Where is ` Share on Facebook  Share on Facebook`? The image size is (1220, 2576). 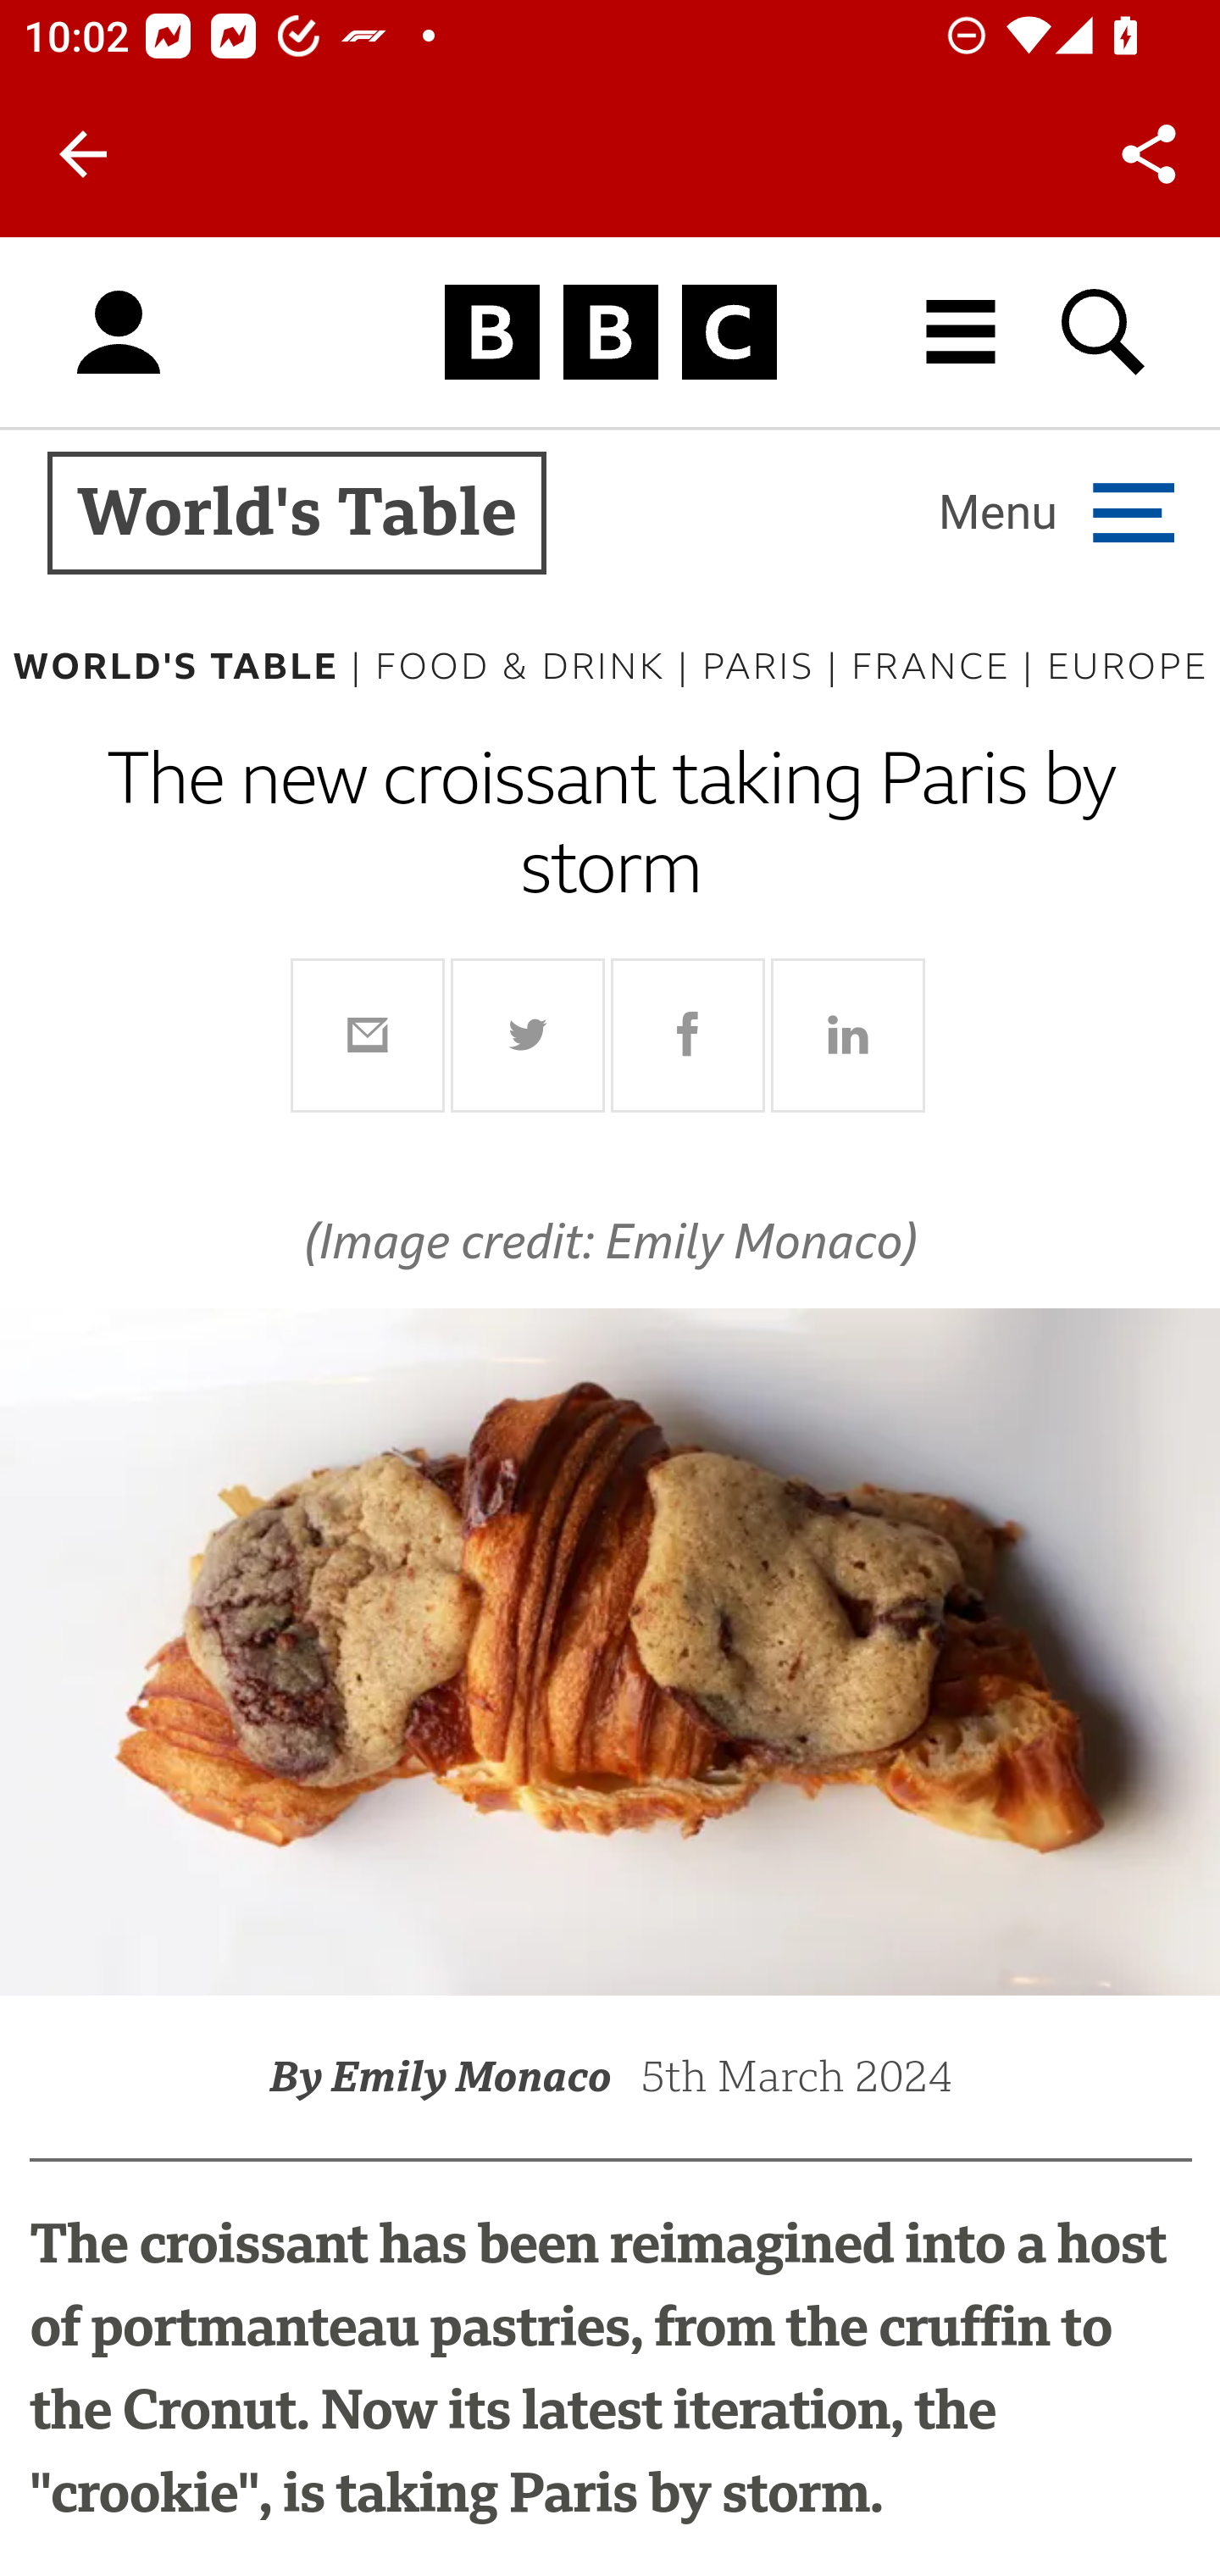  Share on Facebook  Share on Facebook is located at coordinates (688, 1035).